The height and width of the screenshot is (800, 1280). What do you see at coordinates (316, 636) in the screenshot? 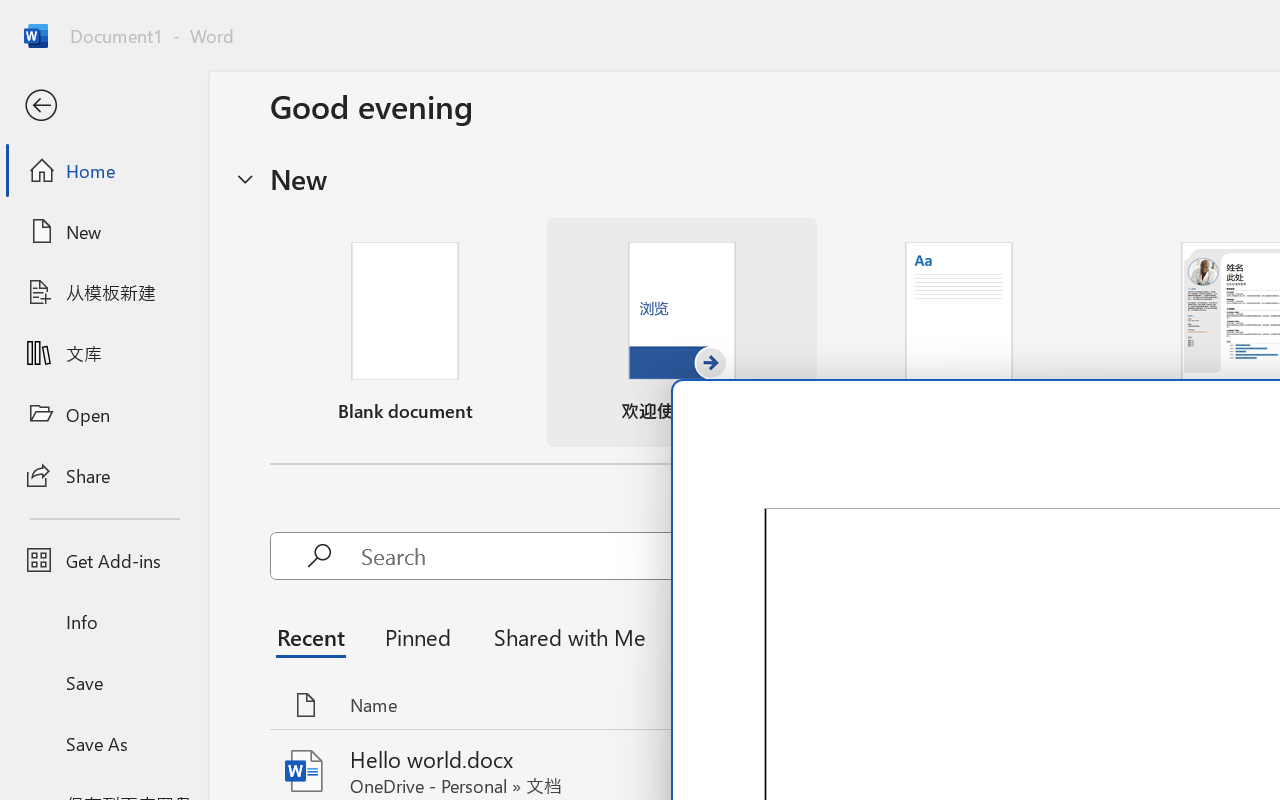
I see `Recent` at bounding box center [316, 636].